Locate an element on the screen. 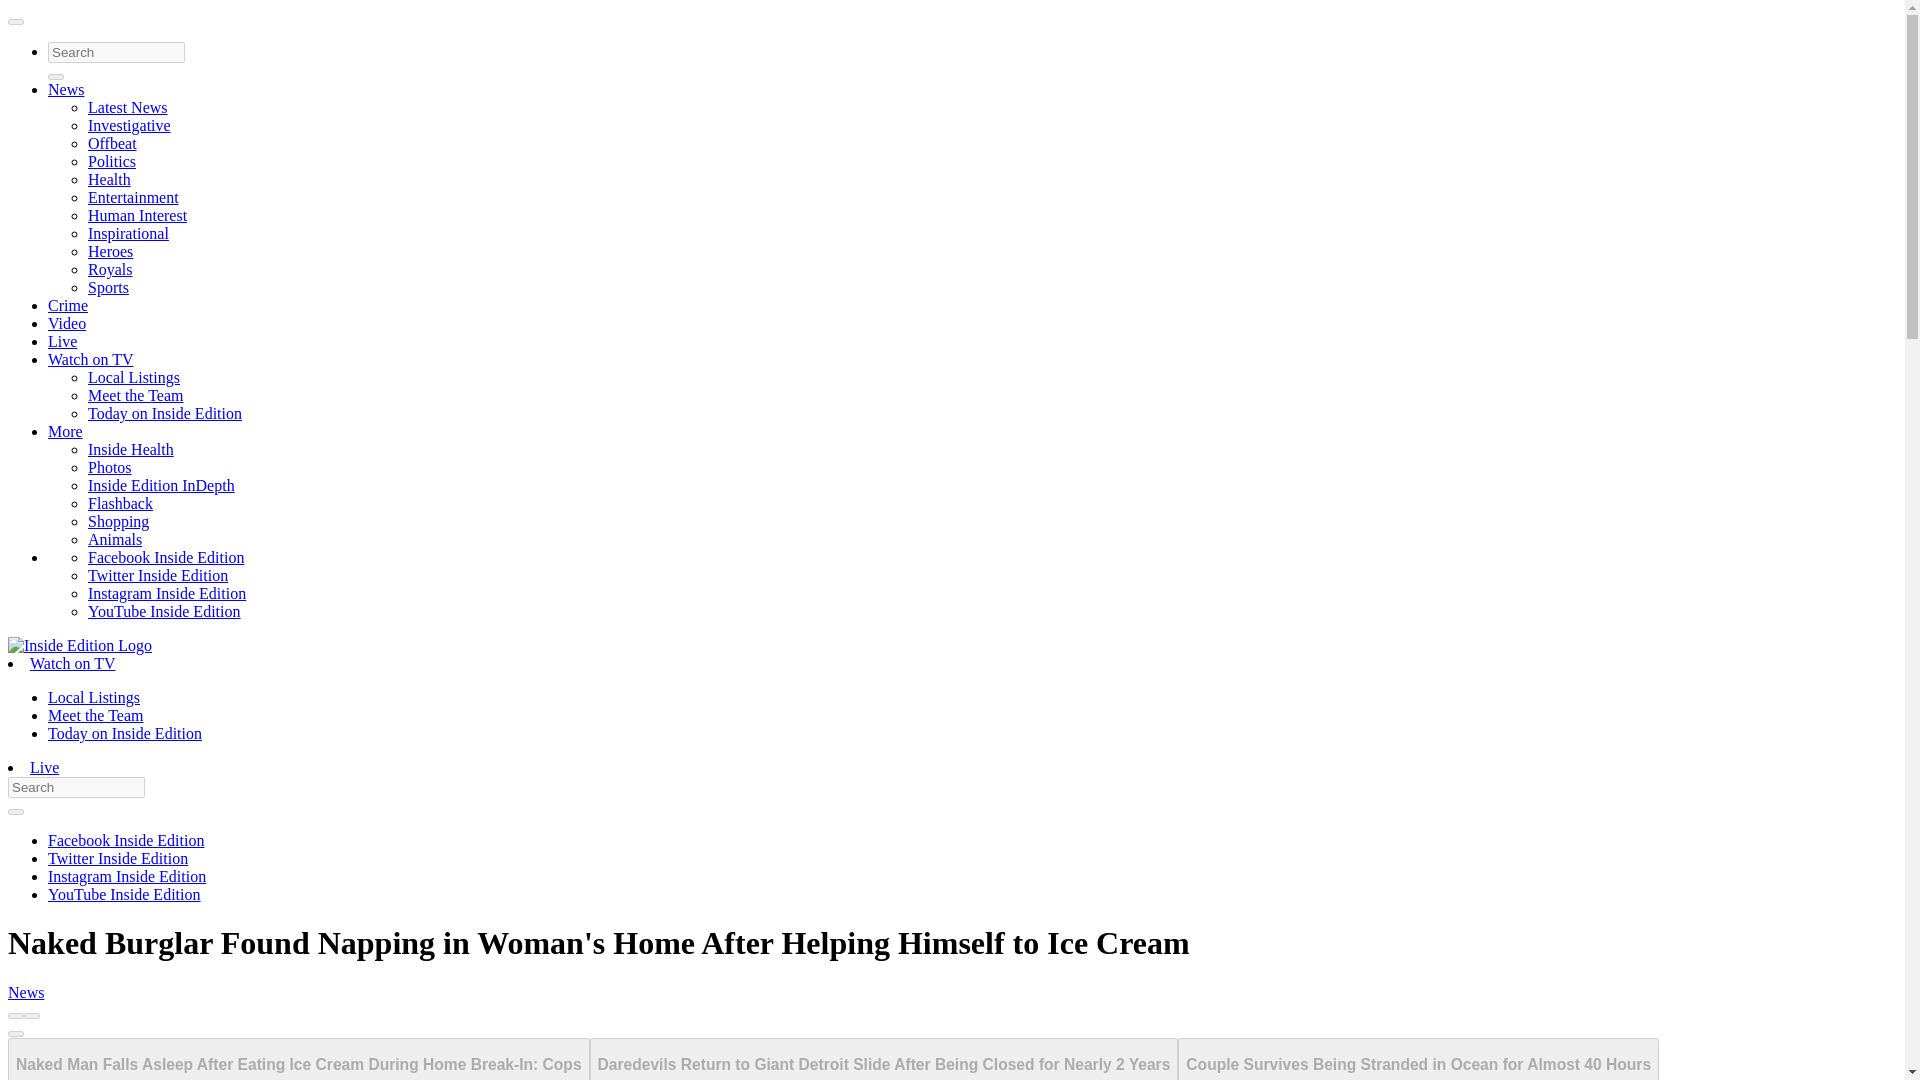 The width and height of the screenshot is (1920, 1080). Entertainment is located at coordinates (133, 198).